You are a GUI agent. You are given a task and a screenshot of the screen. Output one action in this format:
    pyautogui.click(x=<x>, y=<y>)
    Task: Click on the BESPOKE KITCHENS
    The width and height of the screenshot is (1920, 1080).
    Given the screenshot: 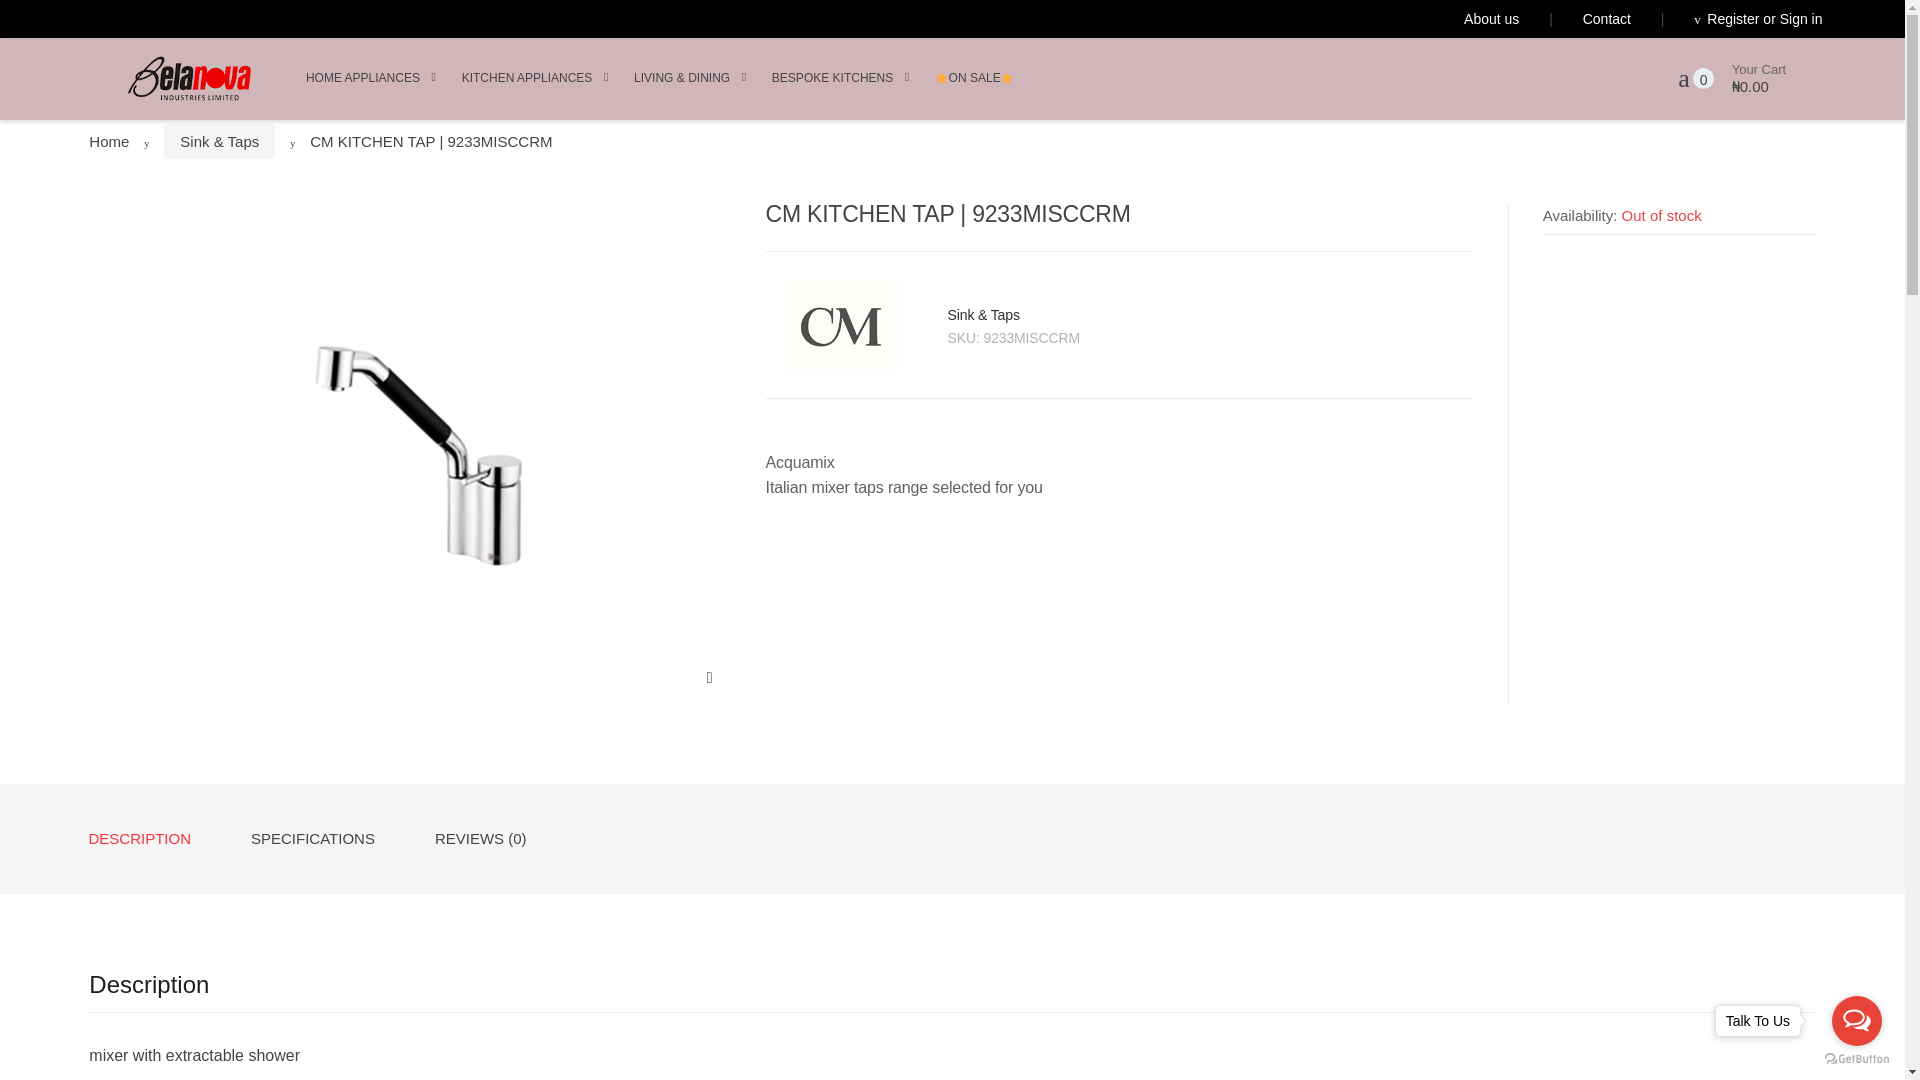 What is the action you would take?
    pyautogui.click(x=832, y=78)
    